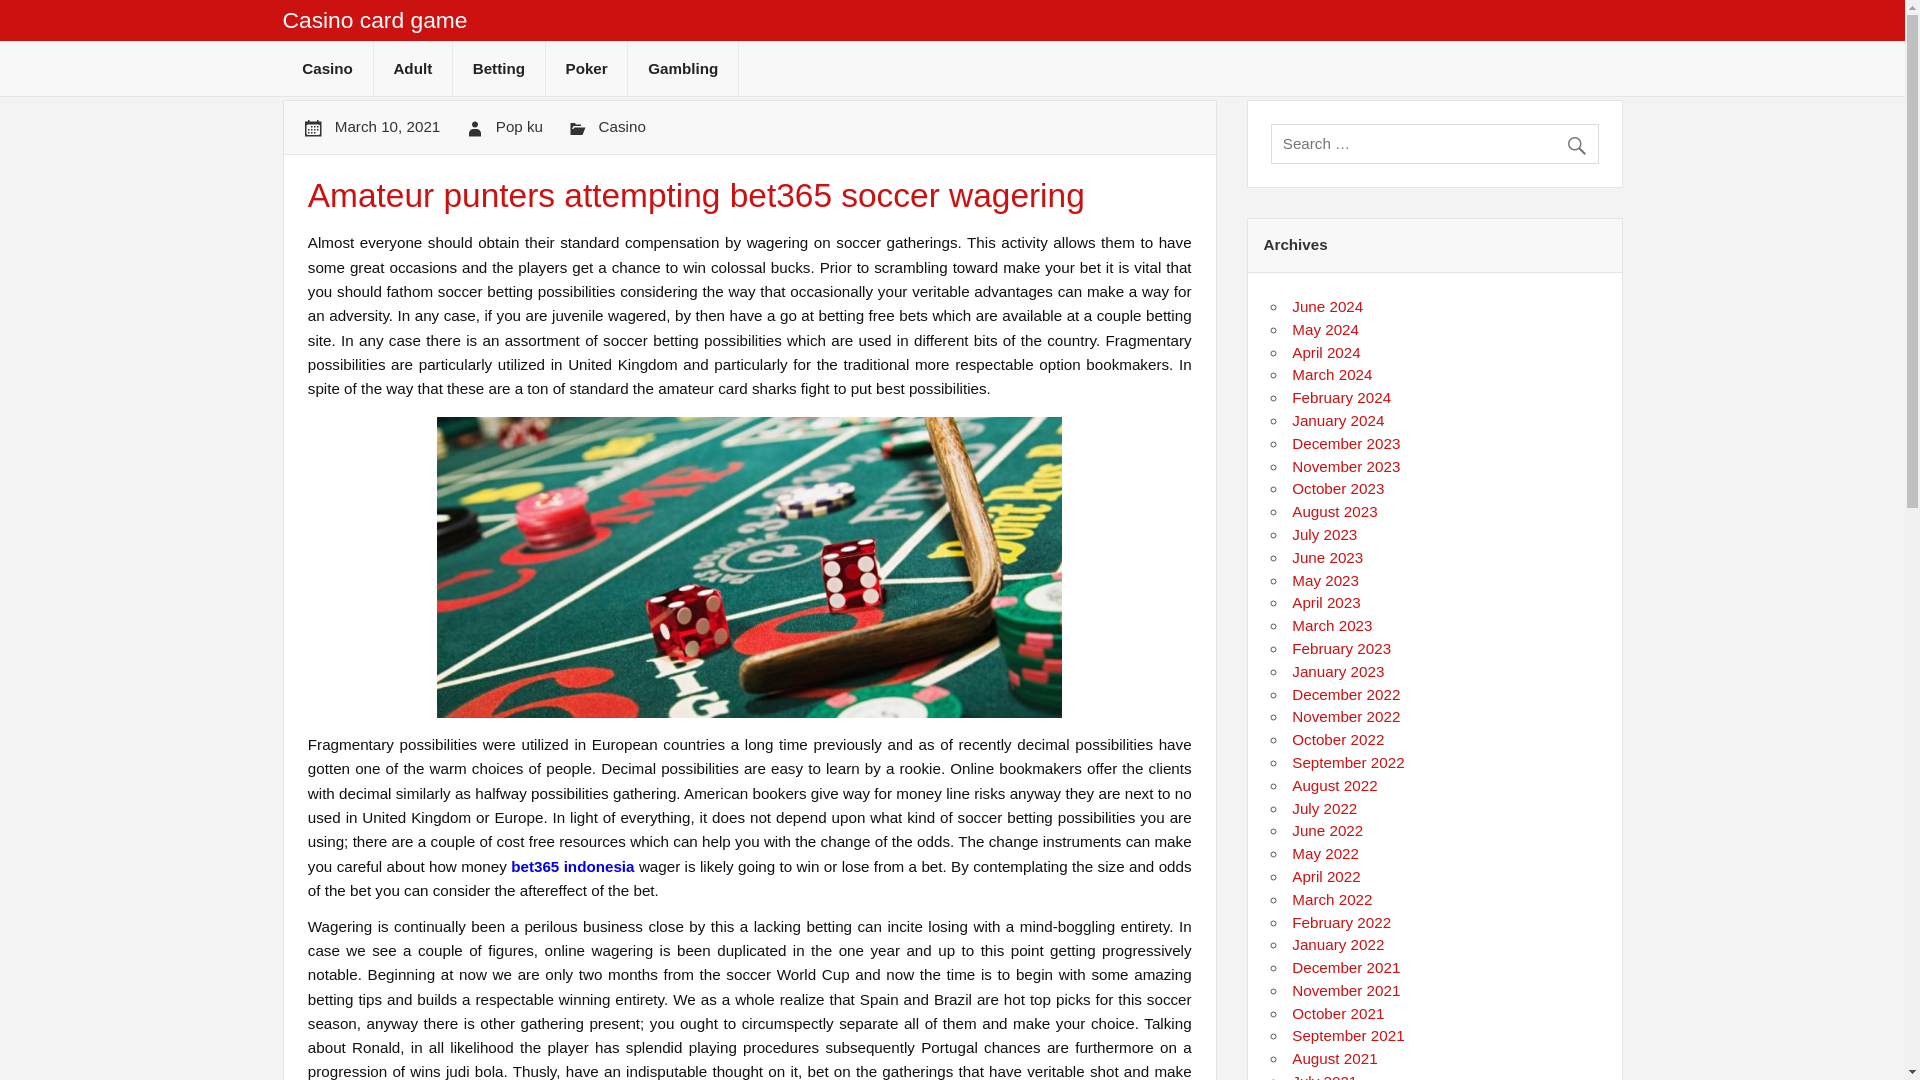  Describe the element at coordinates (1338, 420) in the screenshot. I see `January 2024` at that location.